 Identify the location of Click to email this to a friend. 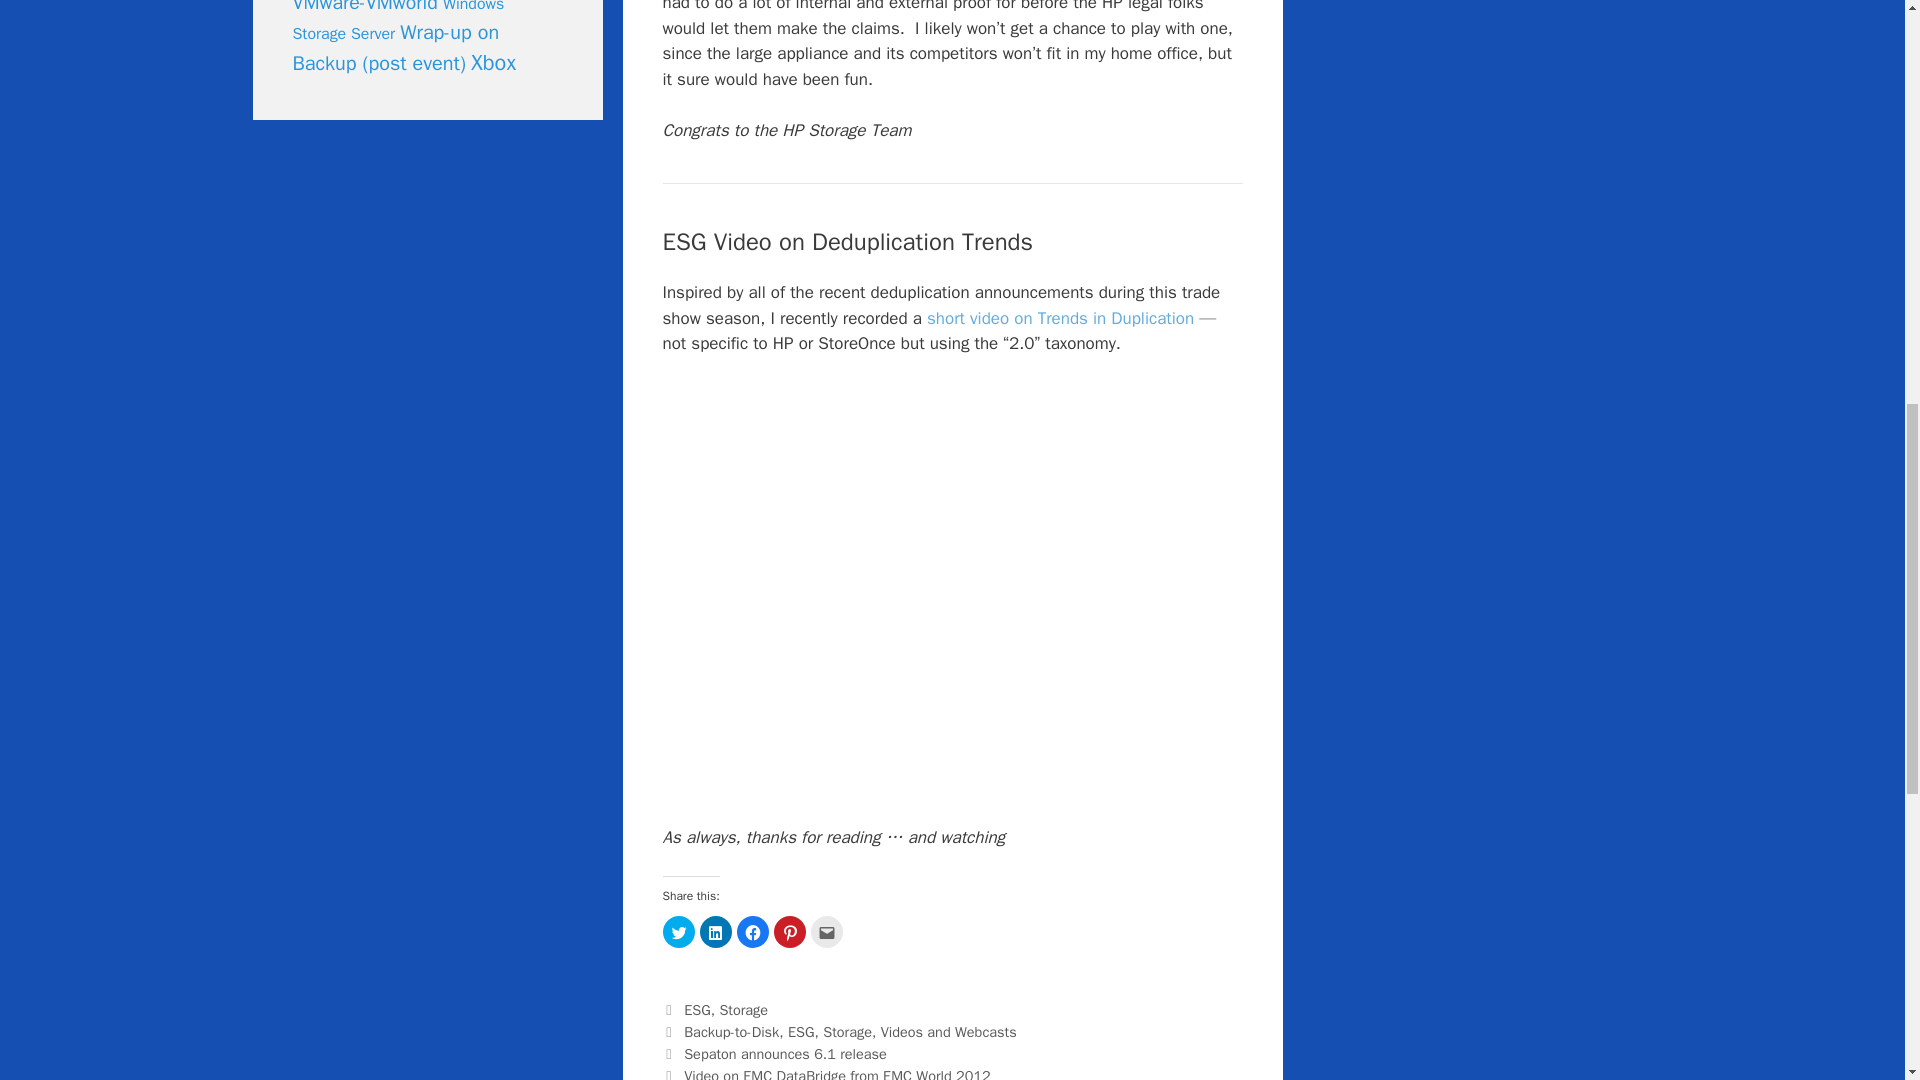
(826, 932).